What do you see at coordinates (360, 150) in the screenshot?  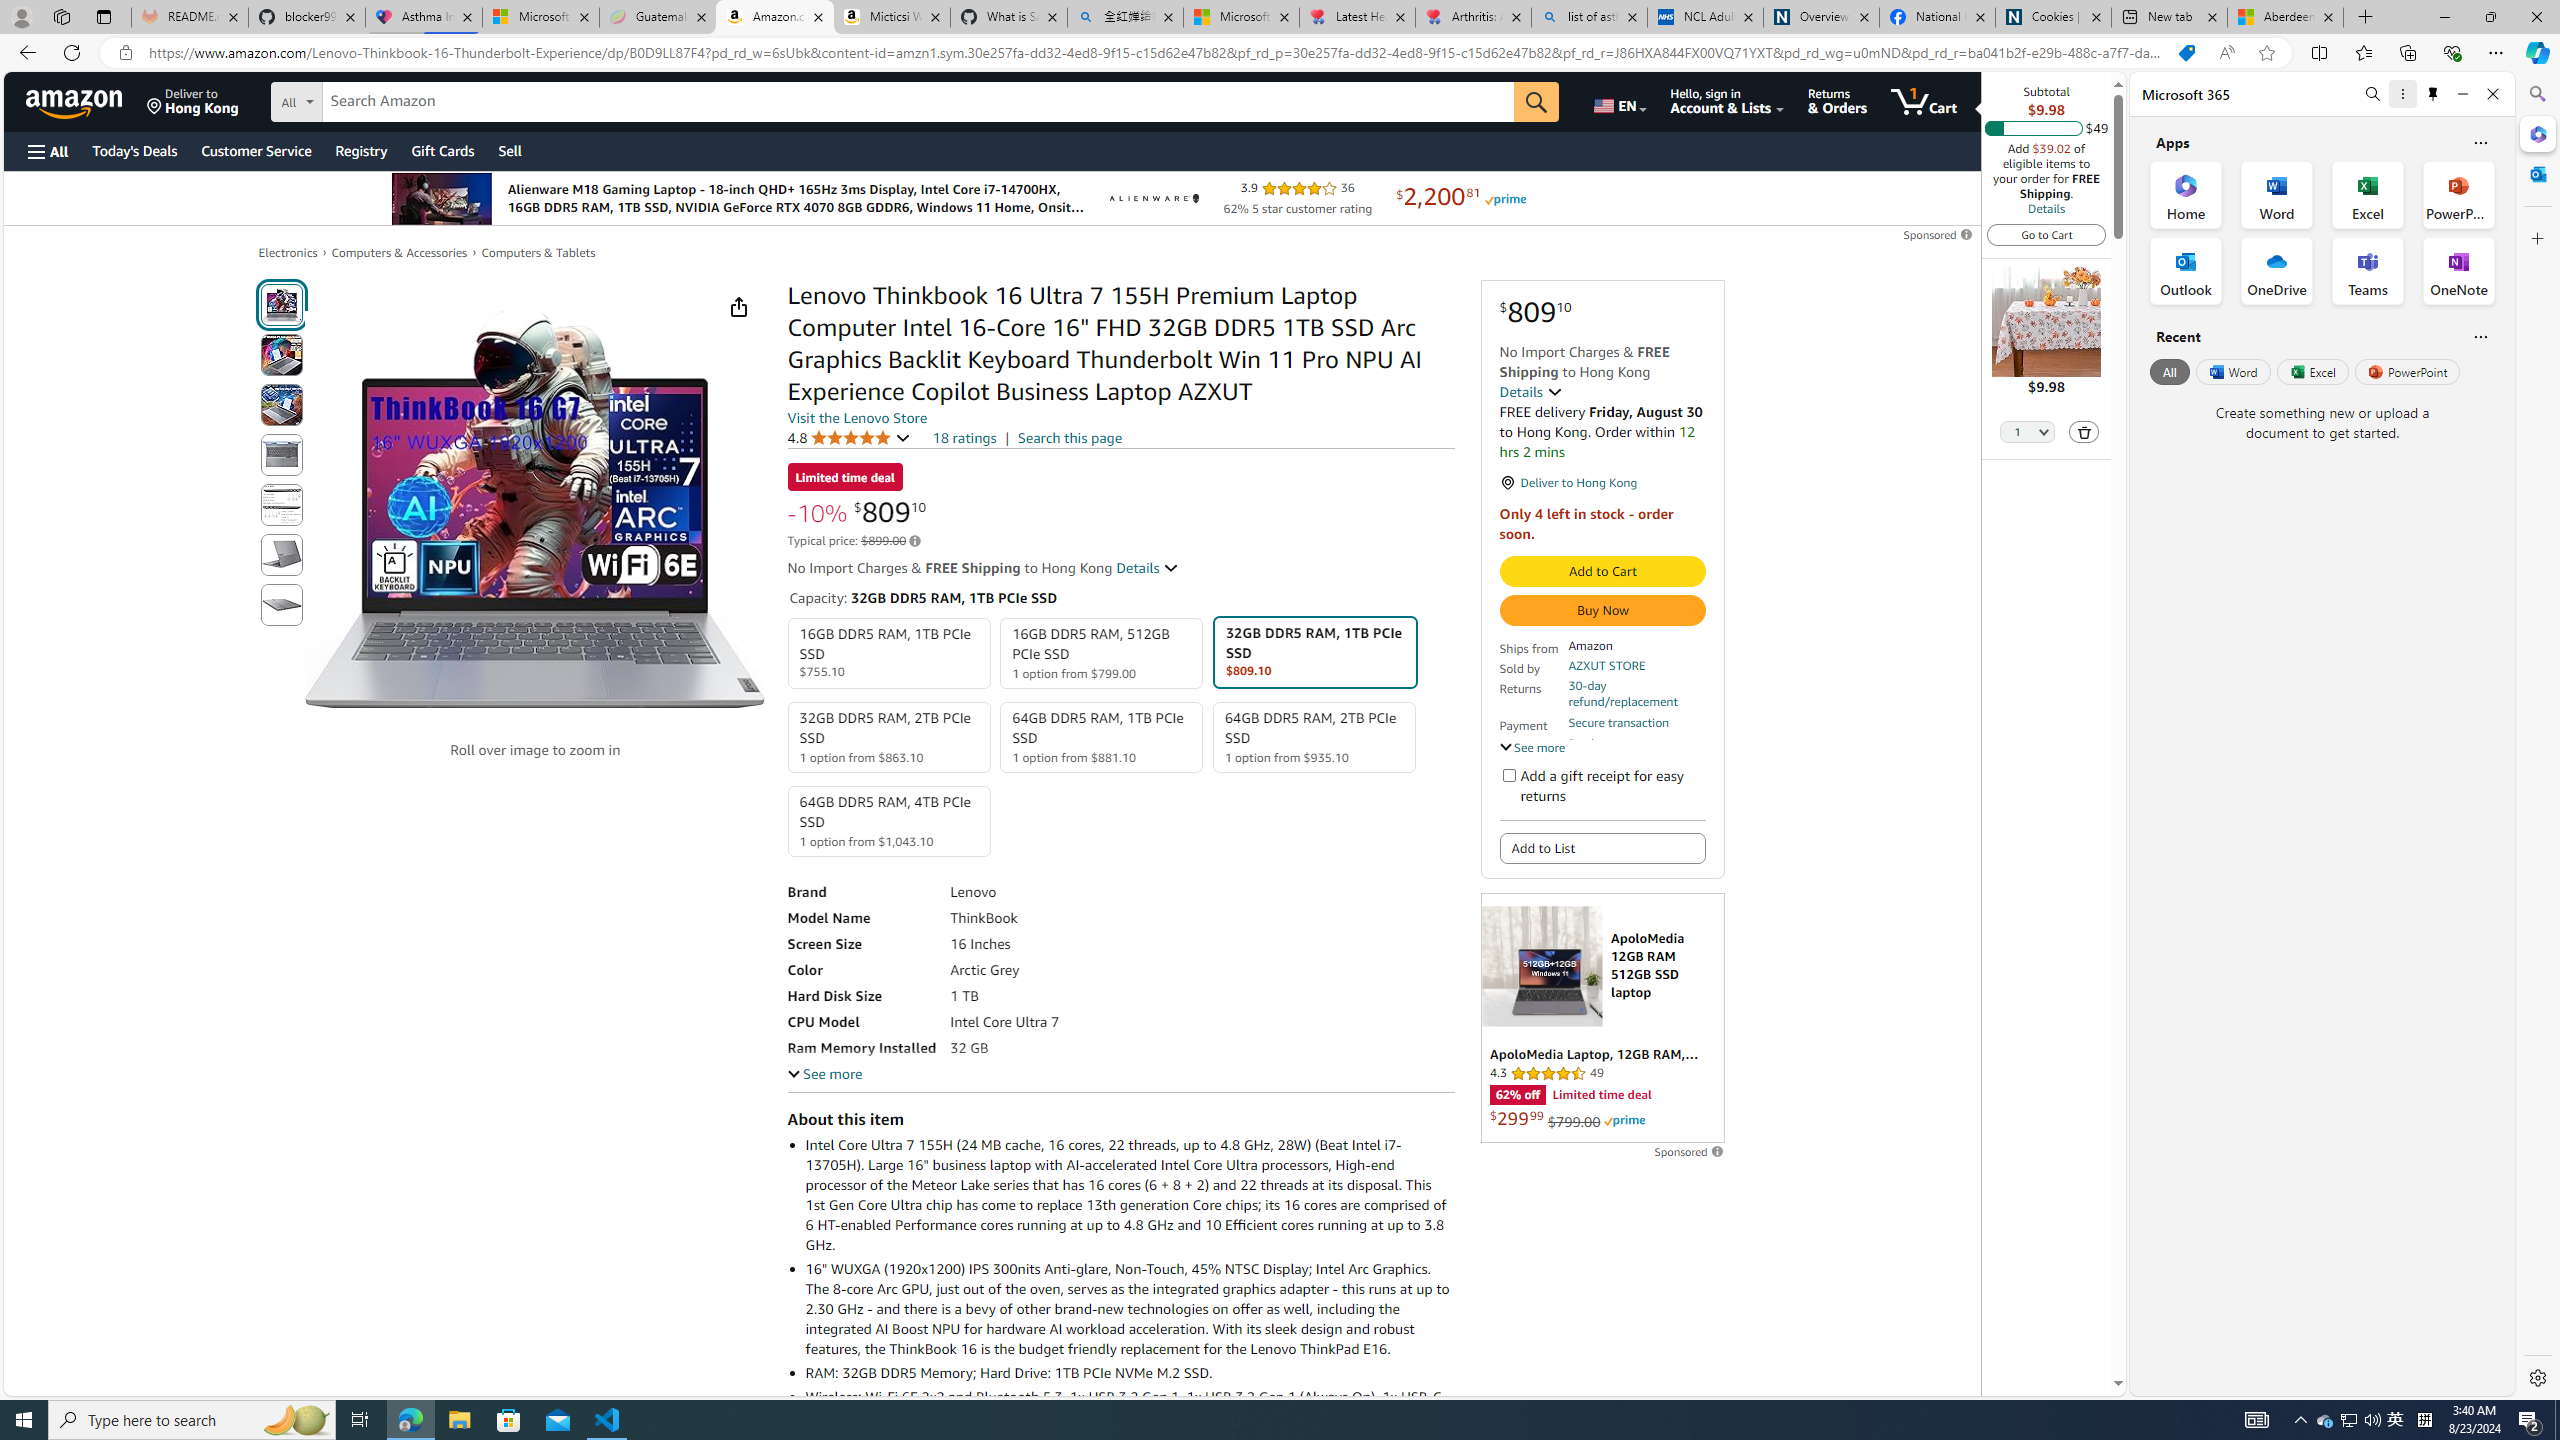 I see `Registry` at bounding box center [360, 150].